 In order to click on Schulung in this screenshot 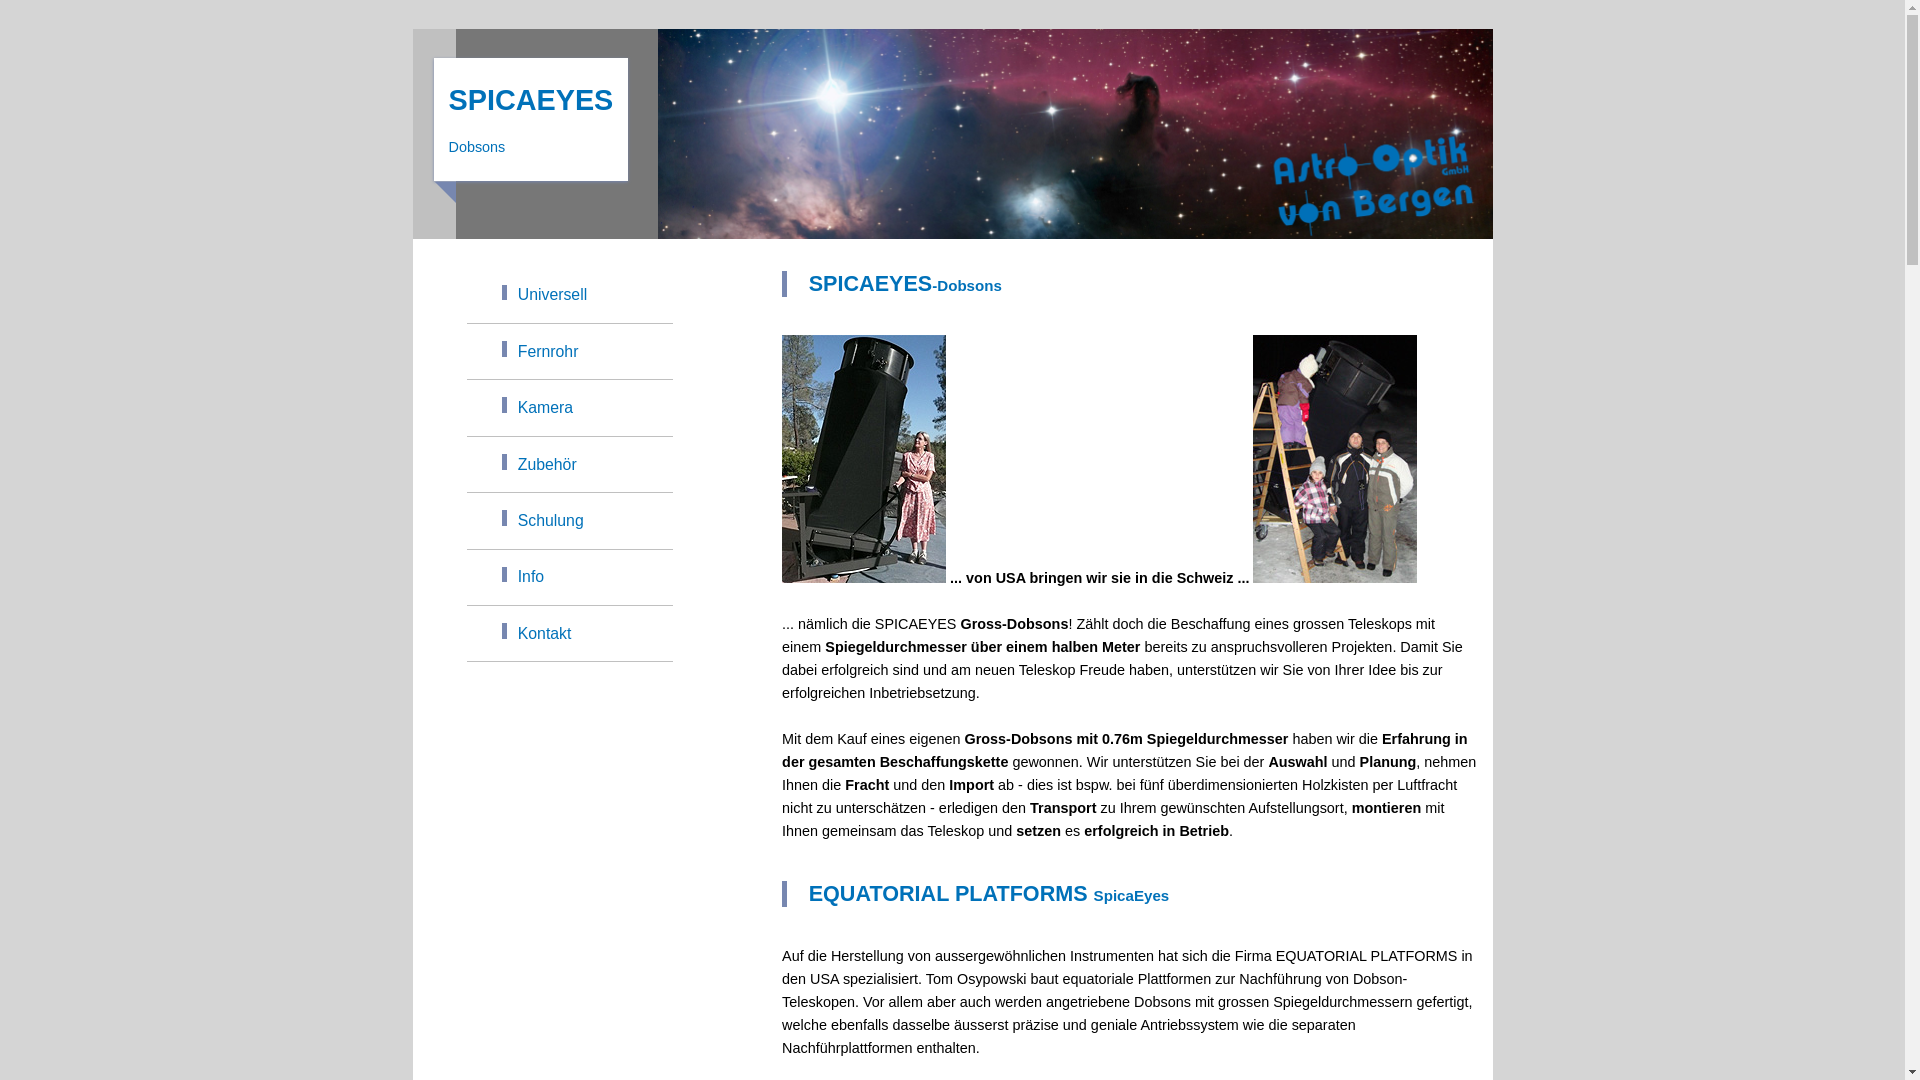, I will do `click(570, 521)`.